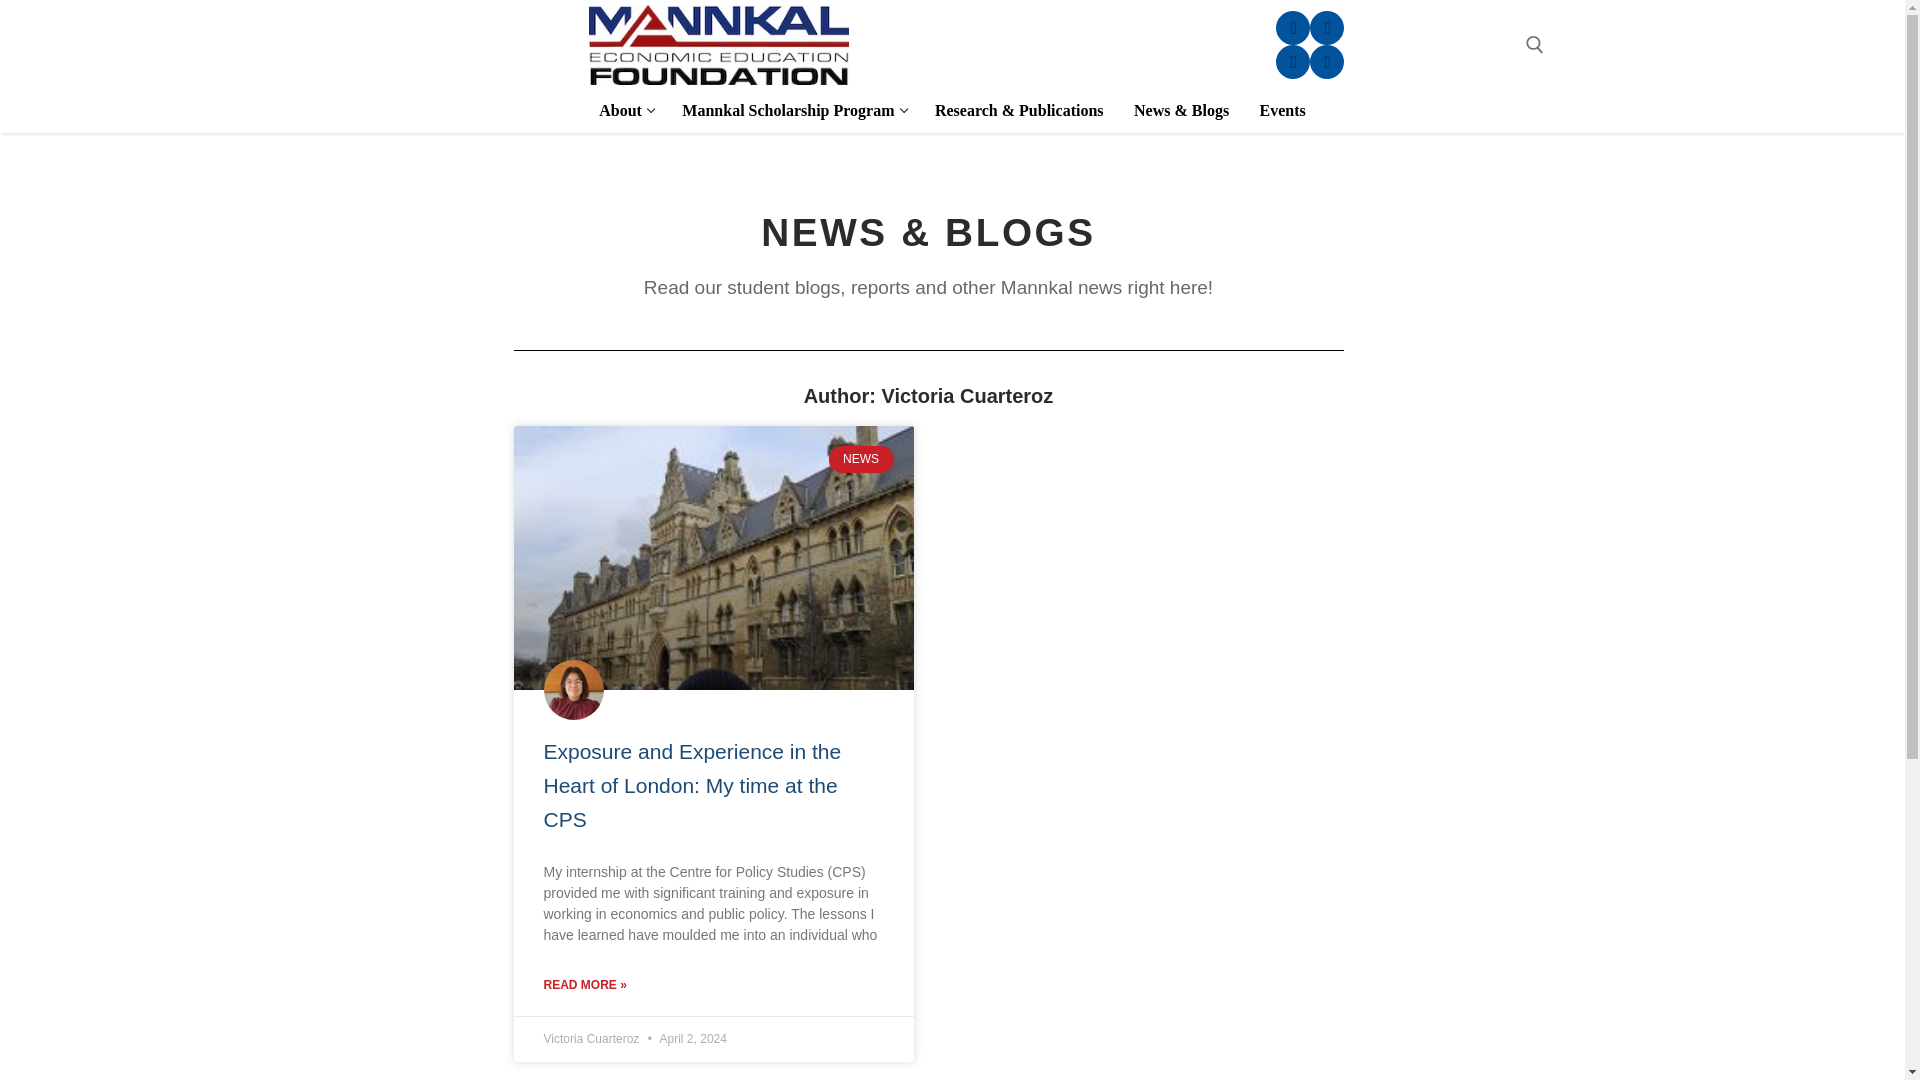 This screenshot has height=1080, width=1920. Describe the element at coordinates (1282, 110) in the screenshot. I see `Youtube` at that location.